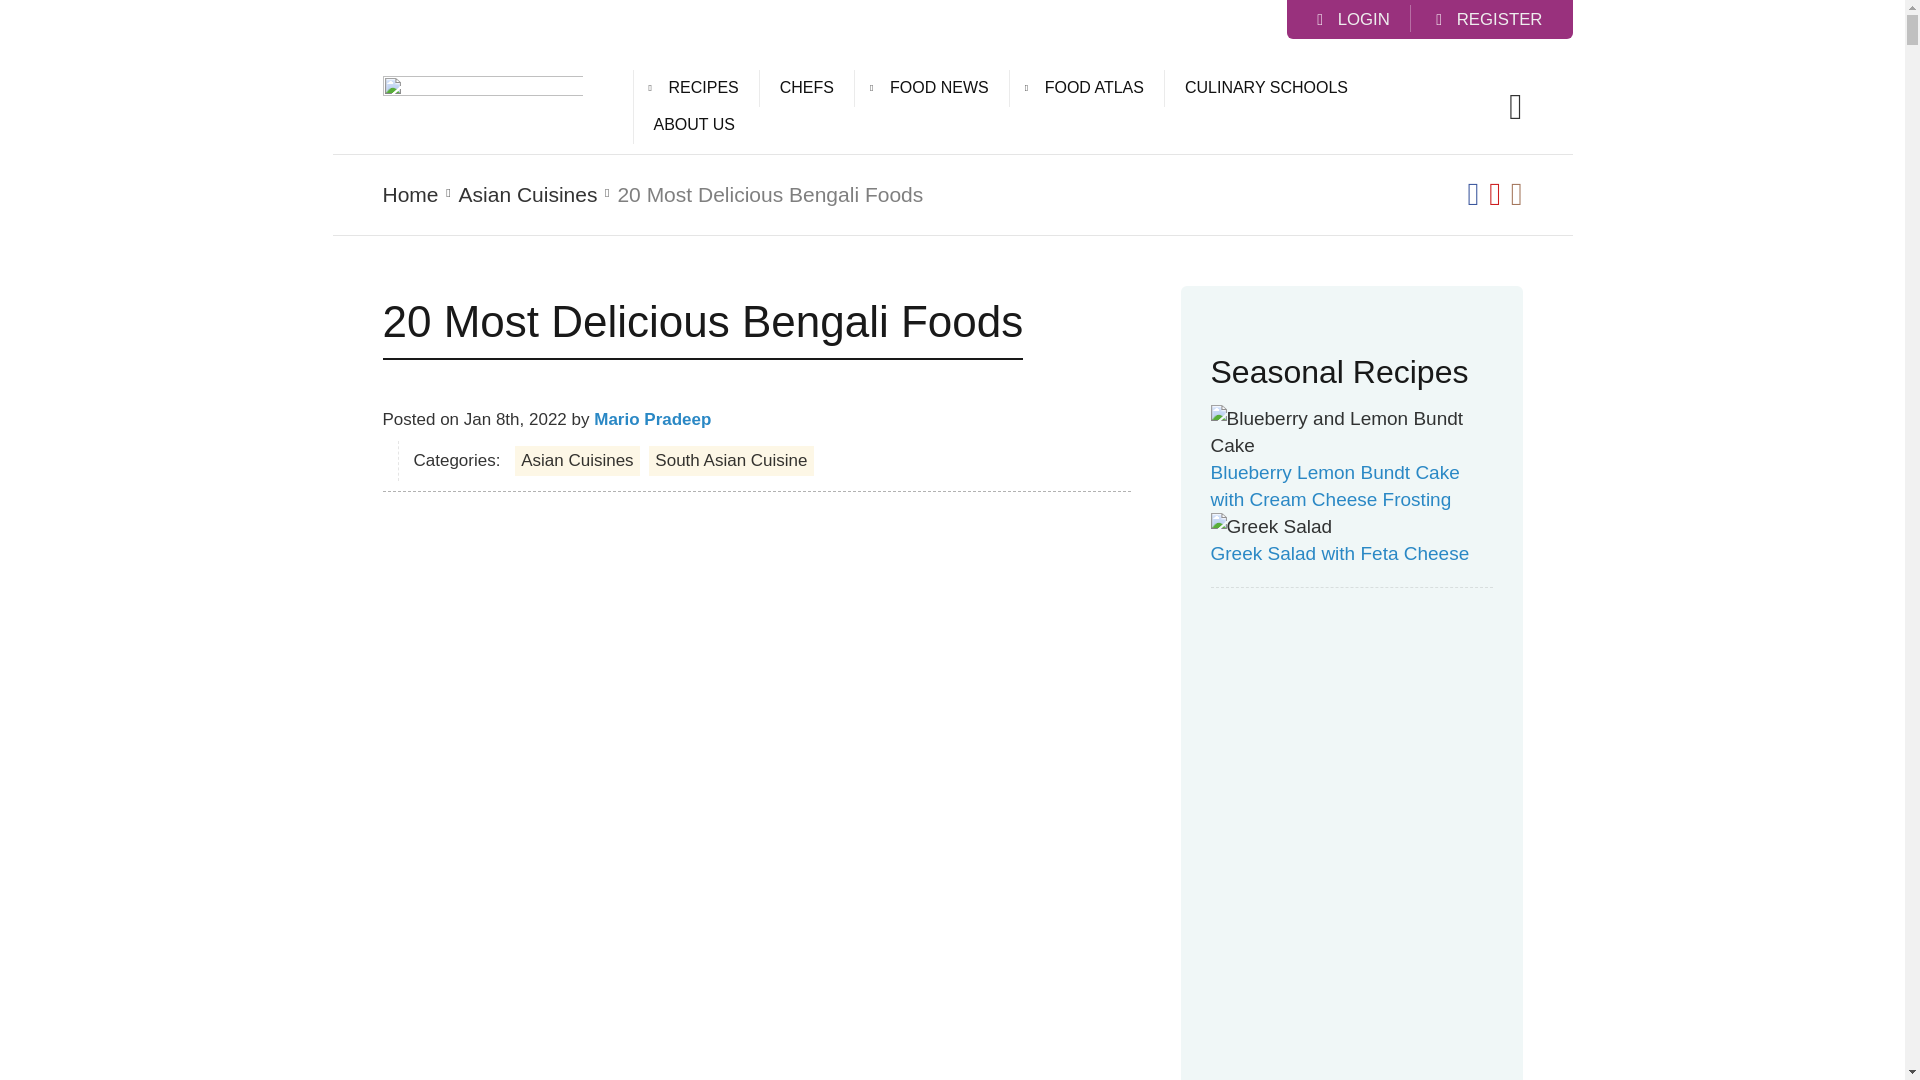 This screenshot has height=1080, width=1920. Describe the element at coordinates (1094, 88) in the screenshot. I see `FOOD ATLAS` at that location.